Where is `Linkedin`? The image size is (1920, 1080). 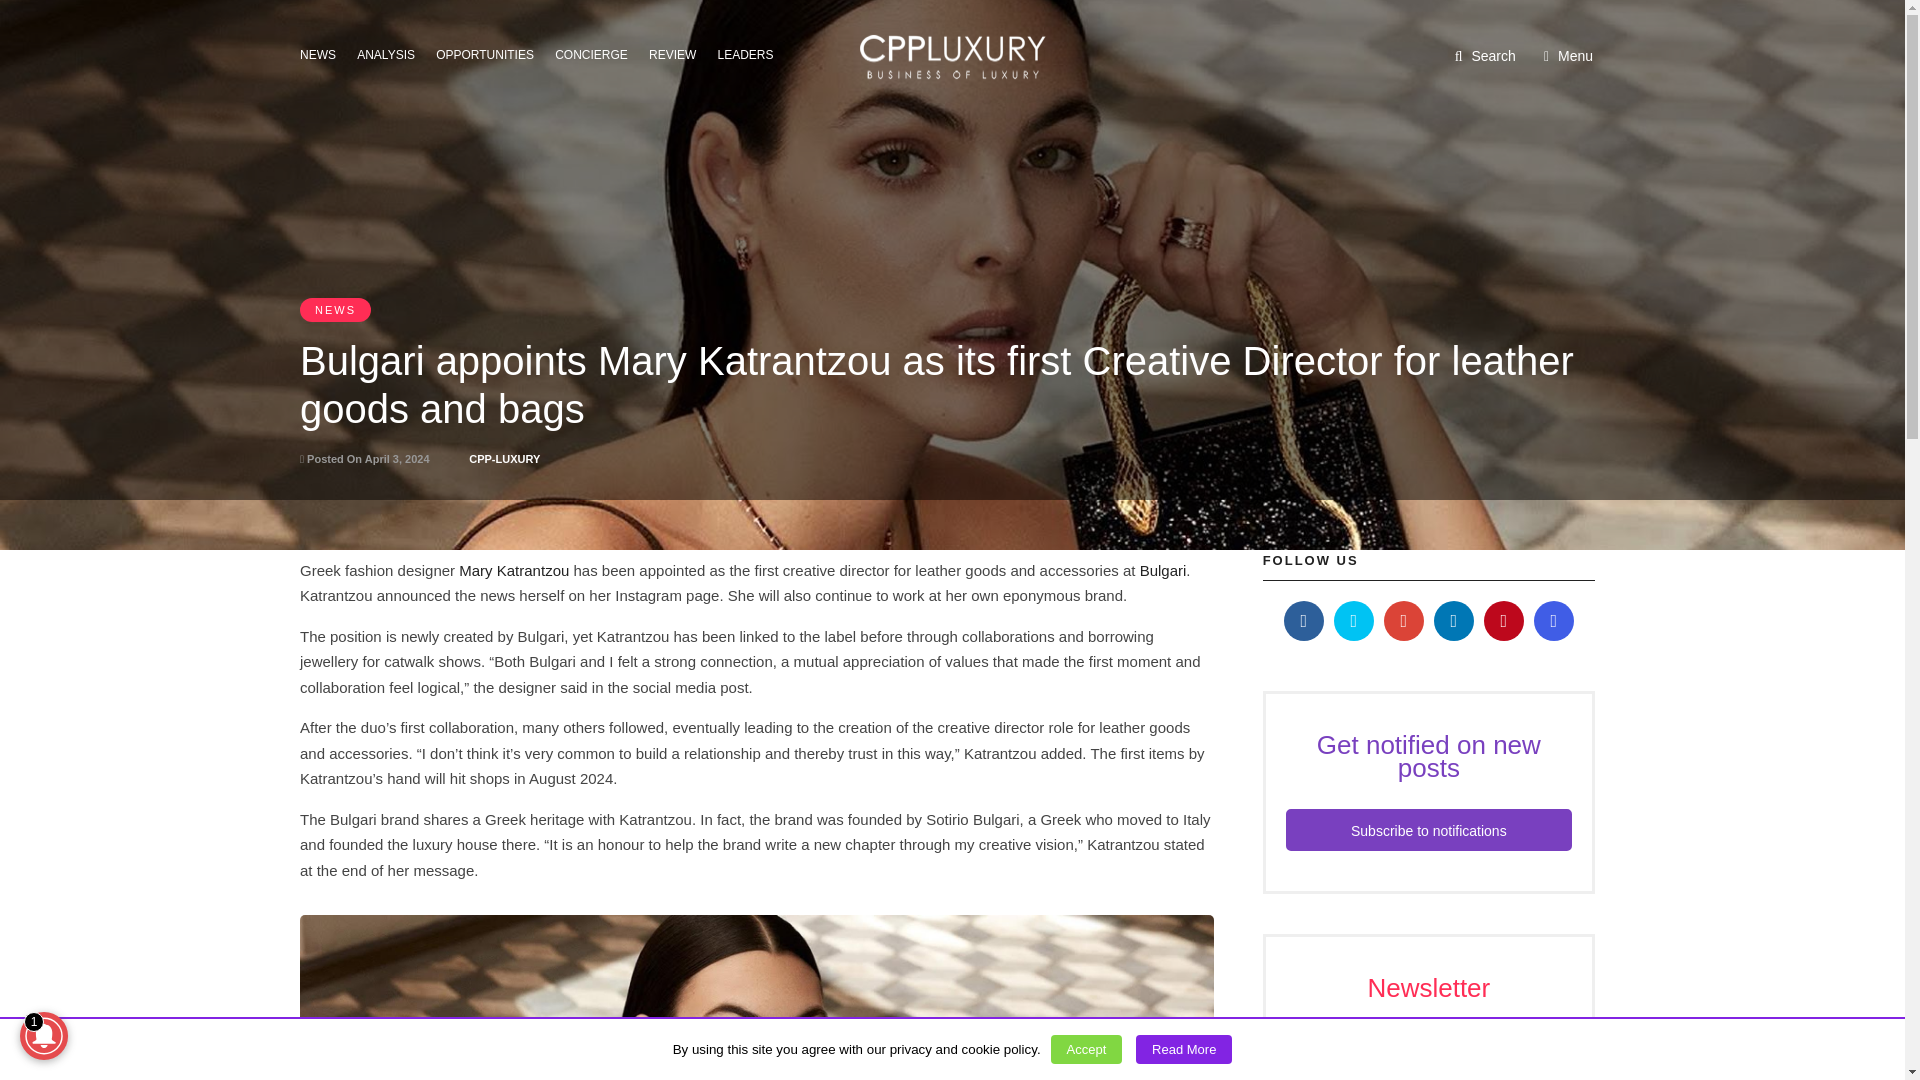
Linkedin is located at coordinates (1454, 620).